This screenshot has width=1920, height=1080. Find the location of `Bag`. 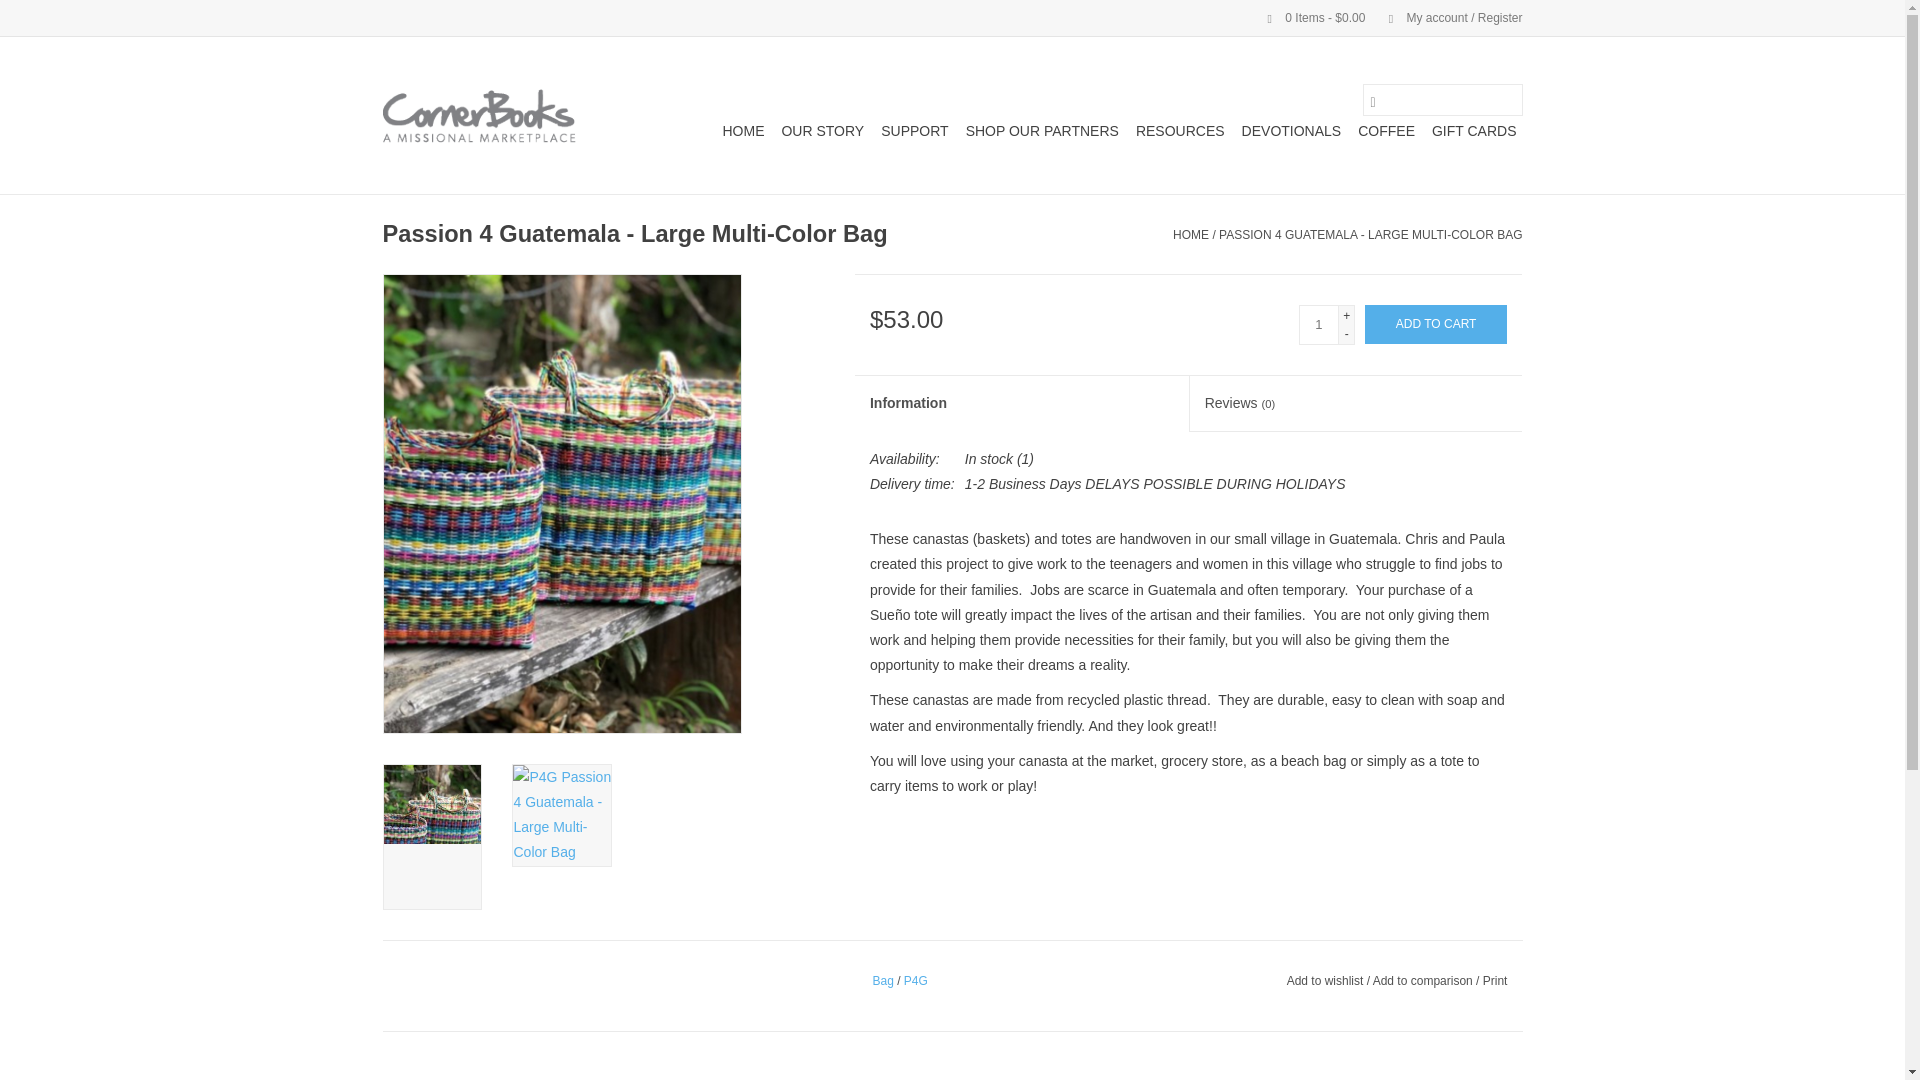

Bag is located at coordinates (882, 981).